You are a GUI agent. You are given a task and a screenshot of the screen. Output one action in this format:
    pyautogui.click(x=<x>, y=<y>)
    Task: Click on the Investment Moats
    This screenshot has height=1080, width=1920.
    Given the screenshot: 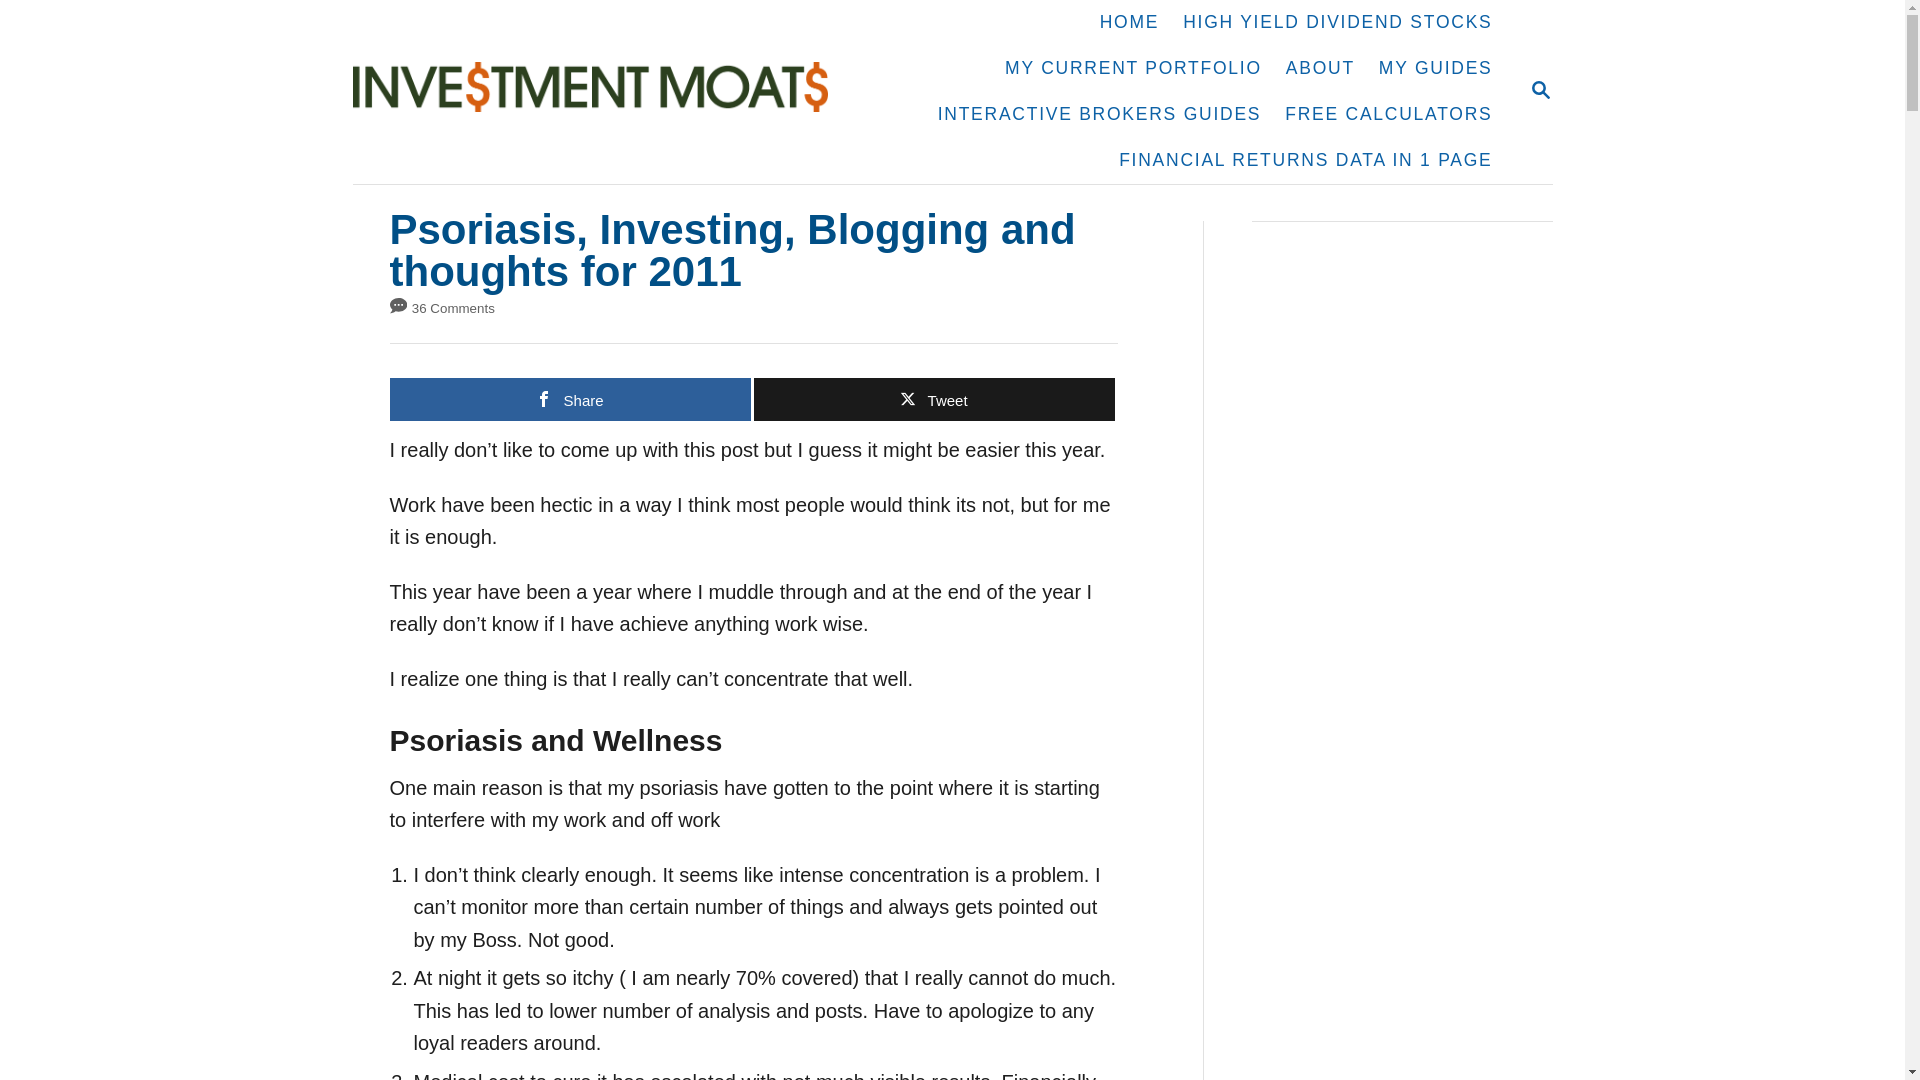 What is the action you would take?
    pyautogui.click(x=600, y=91)
    